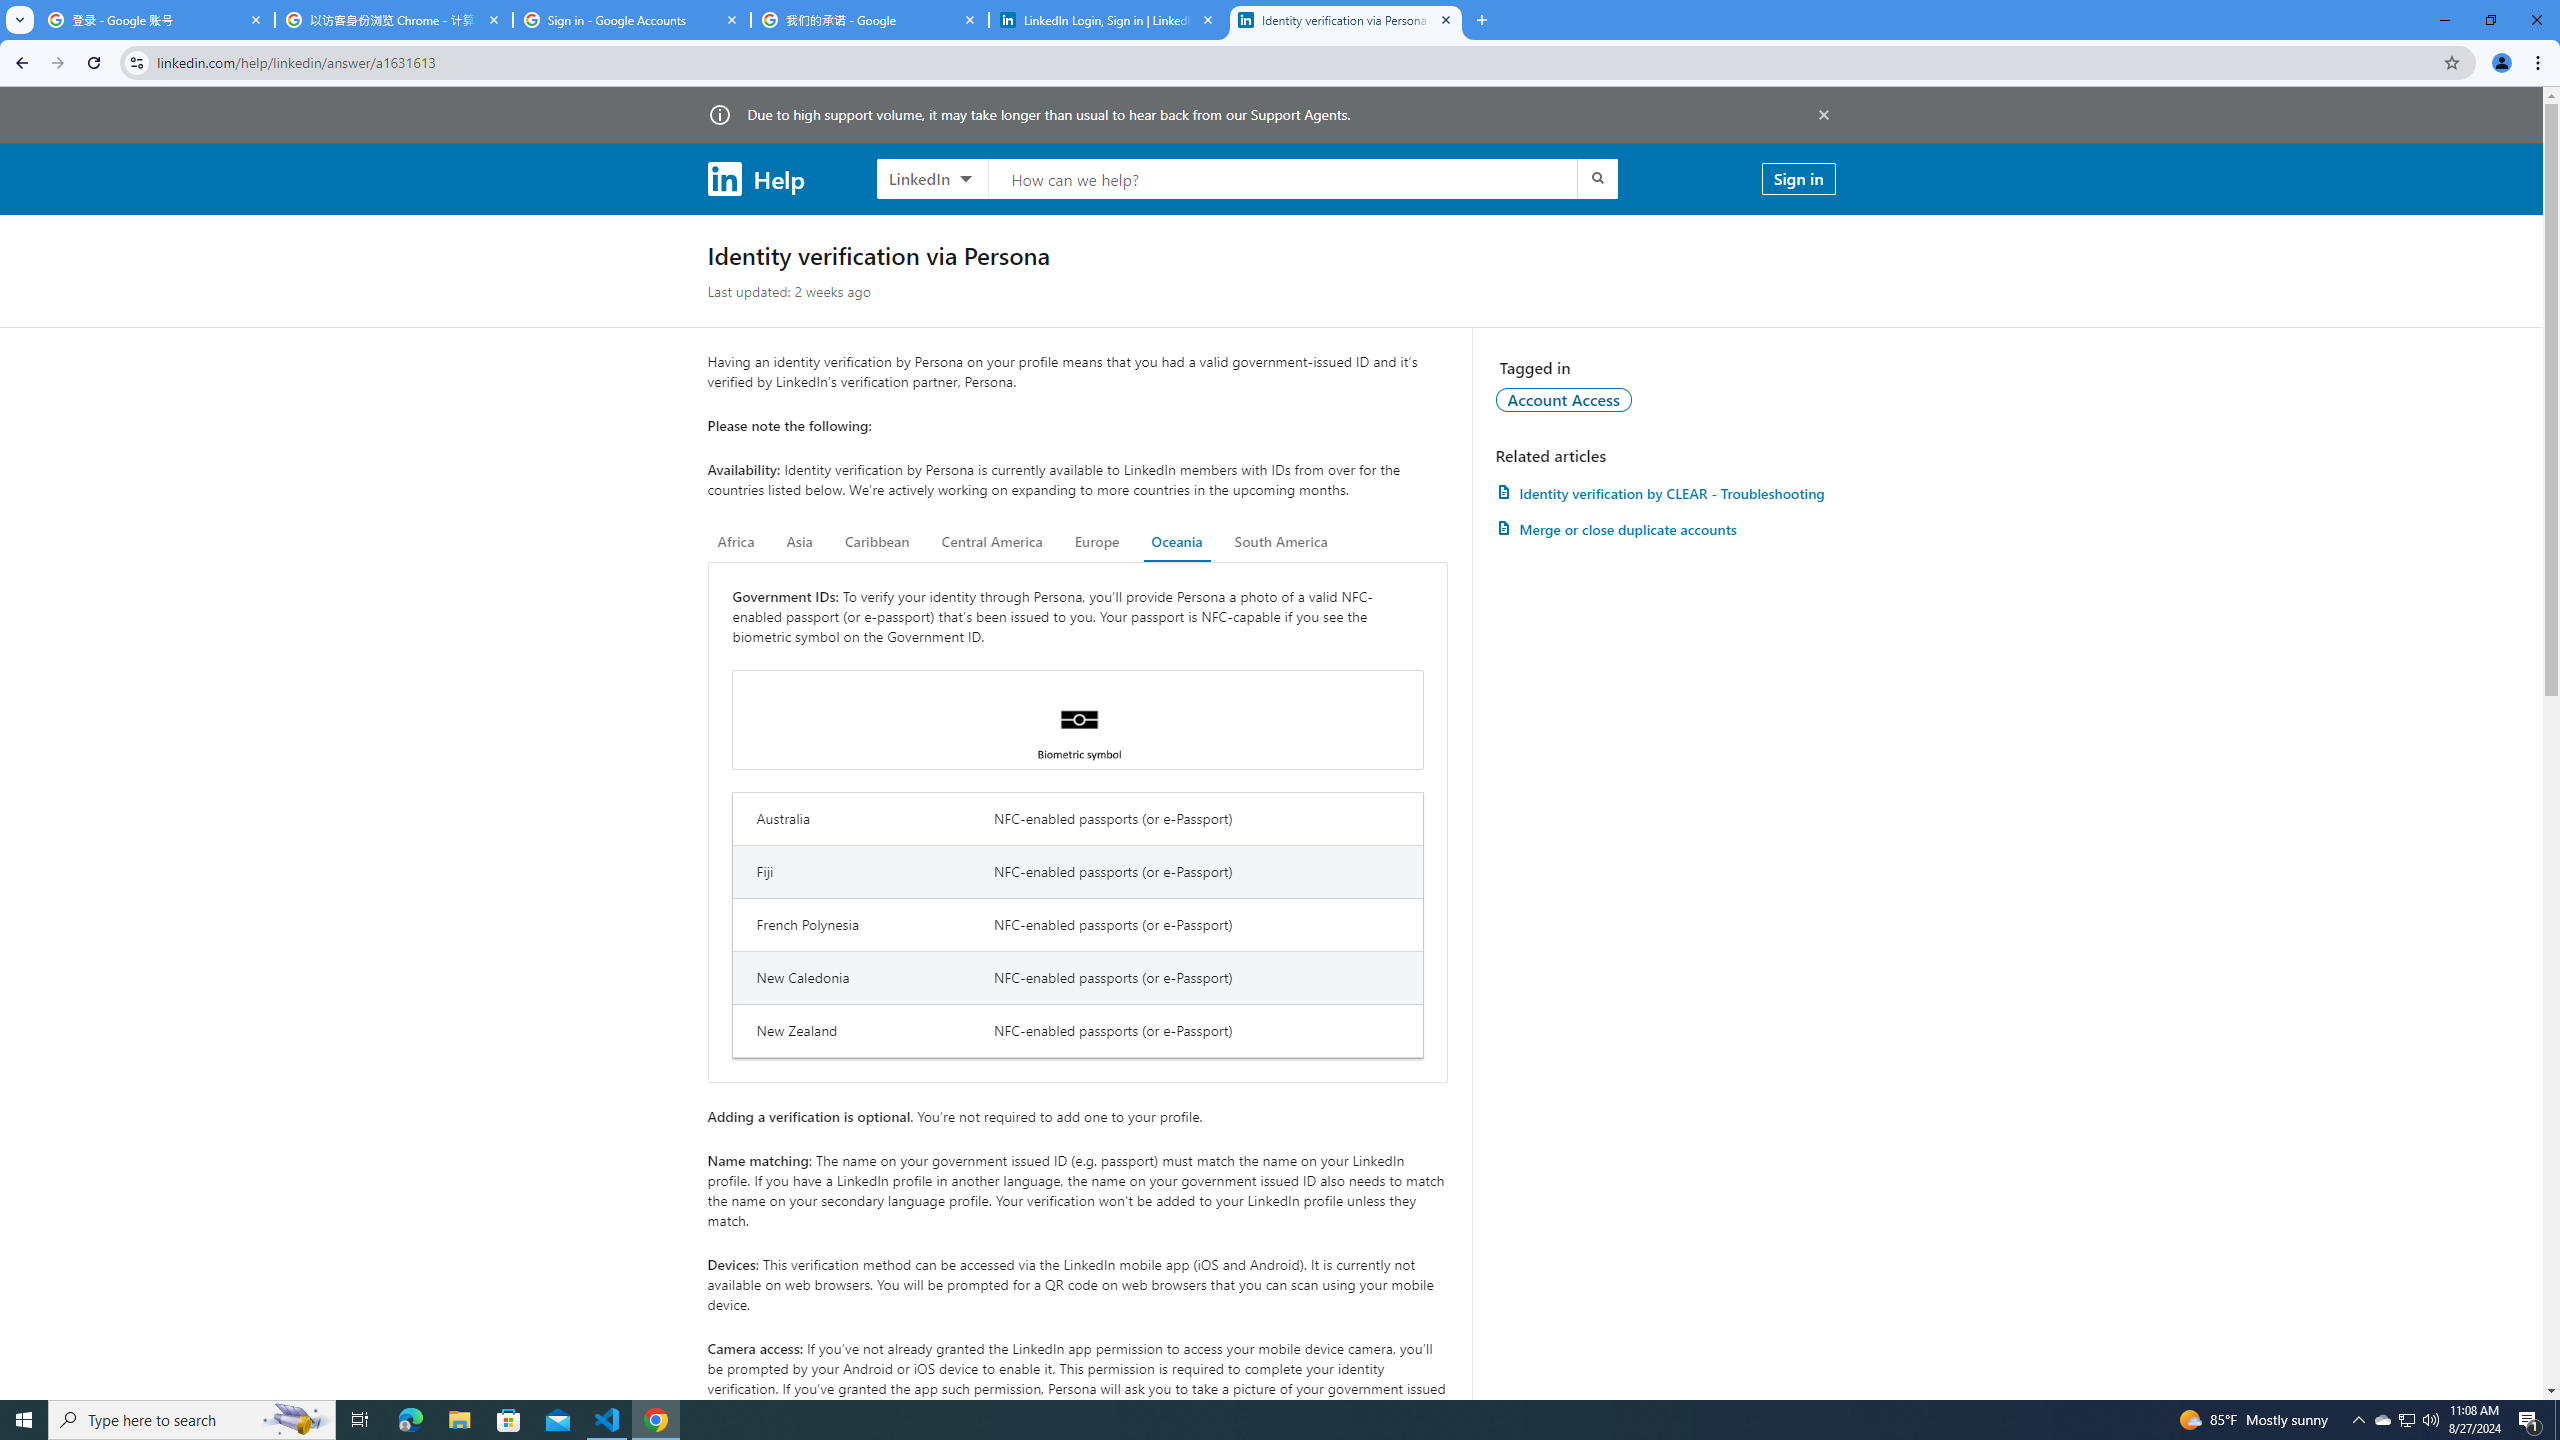 This screenshot has height=1440, width=2560. I want to click on here, so click(1212, 1408).